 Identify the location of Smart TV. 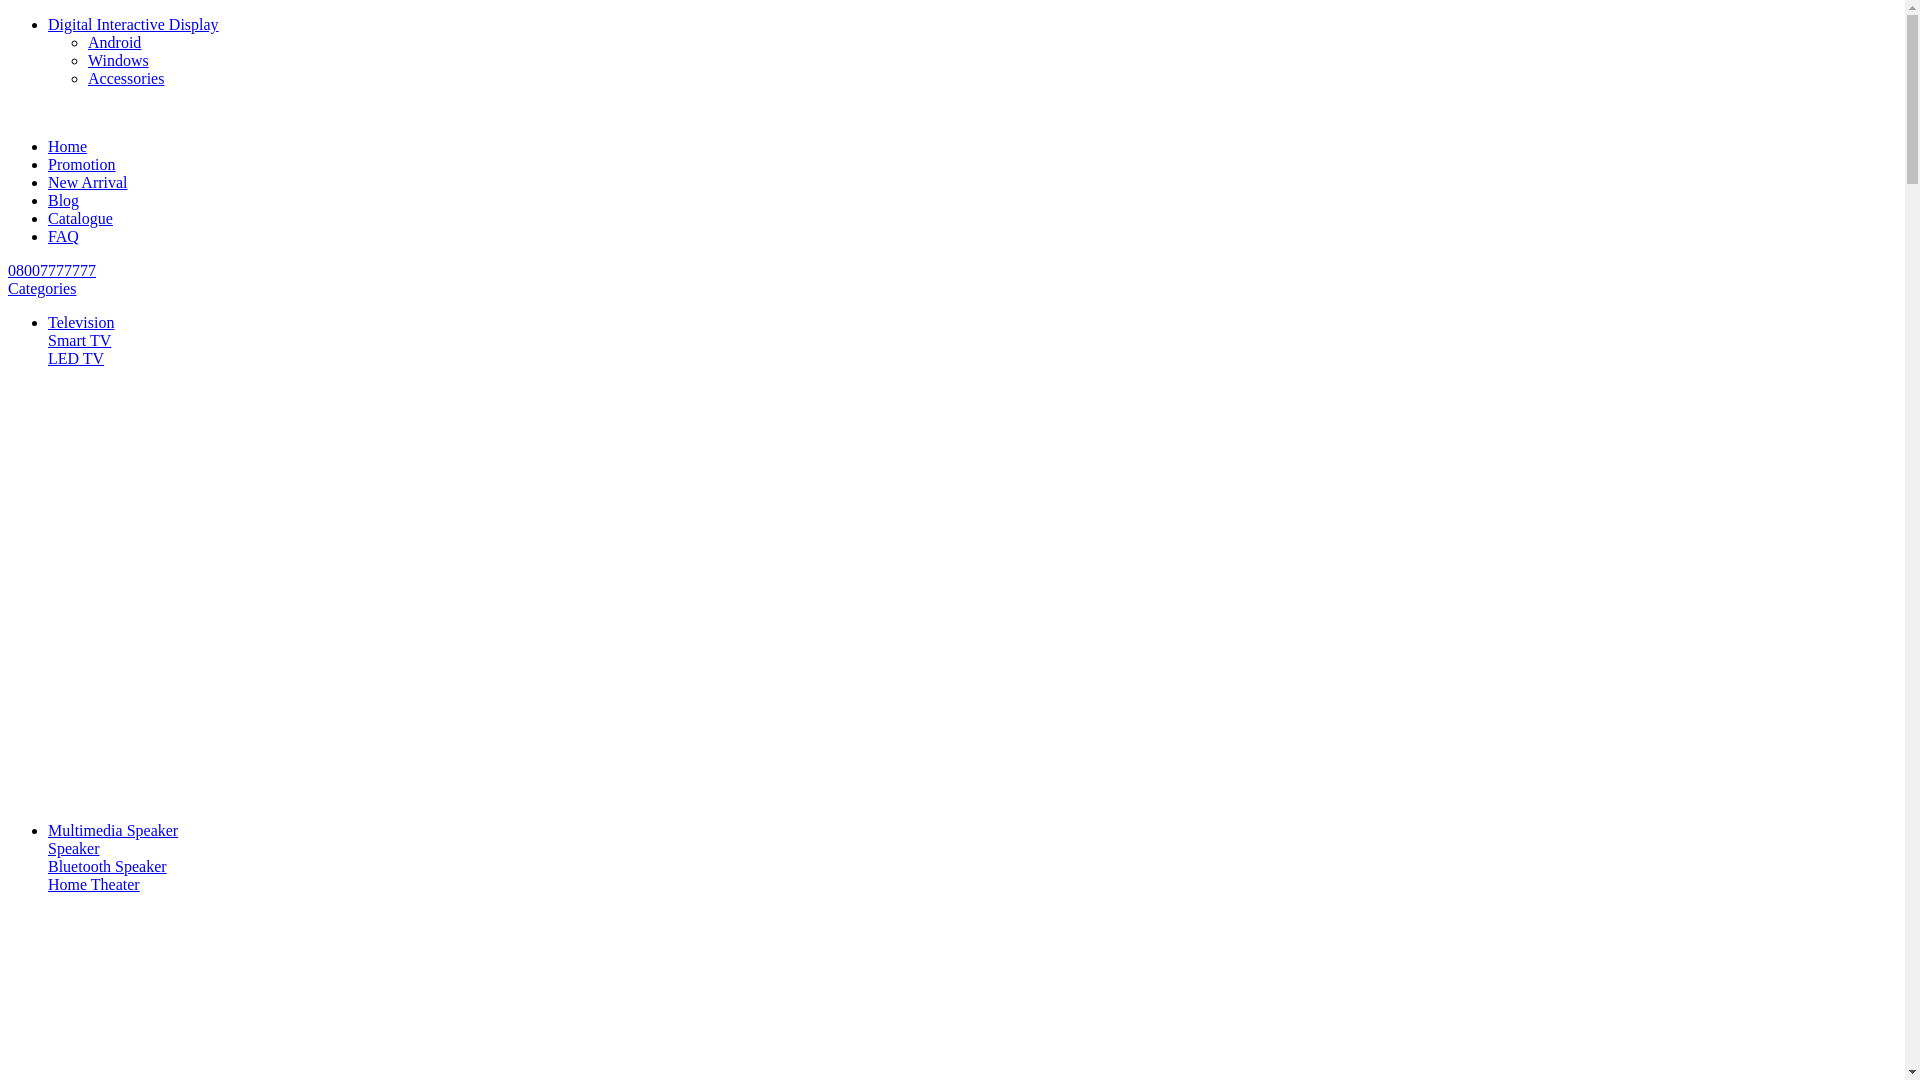
(80, 340).